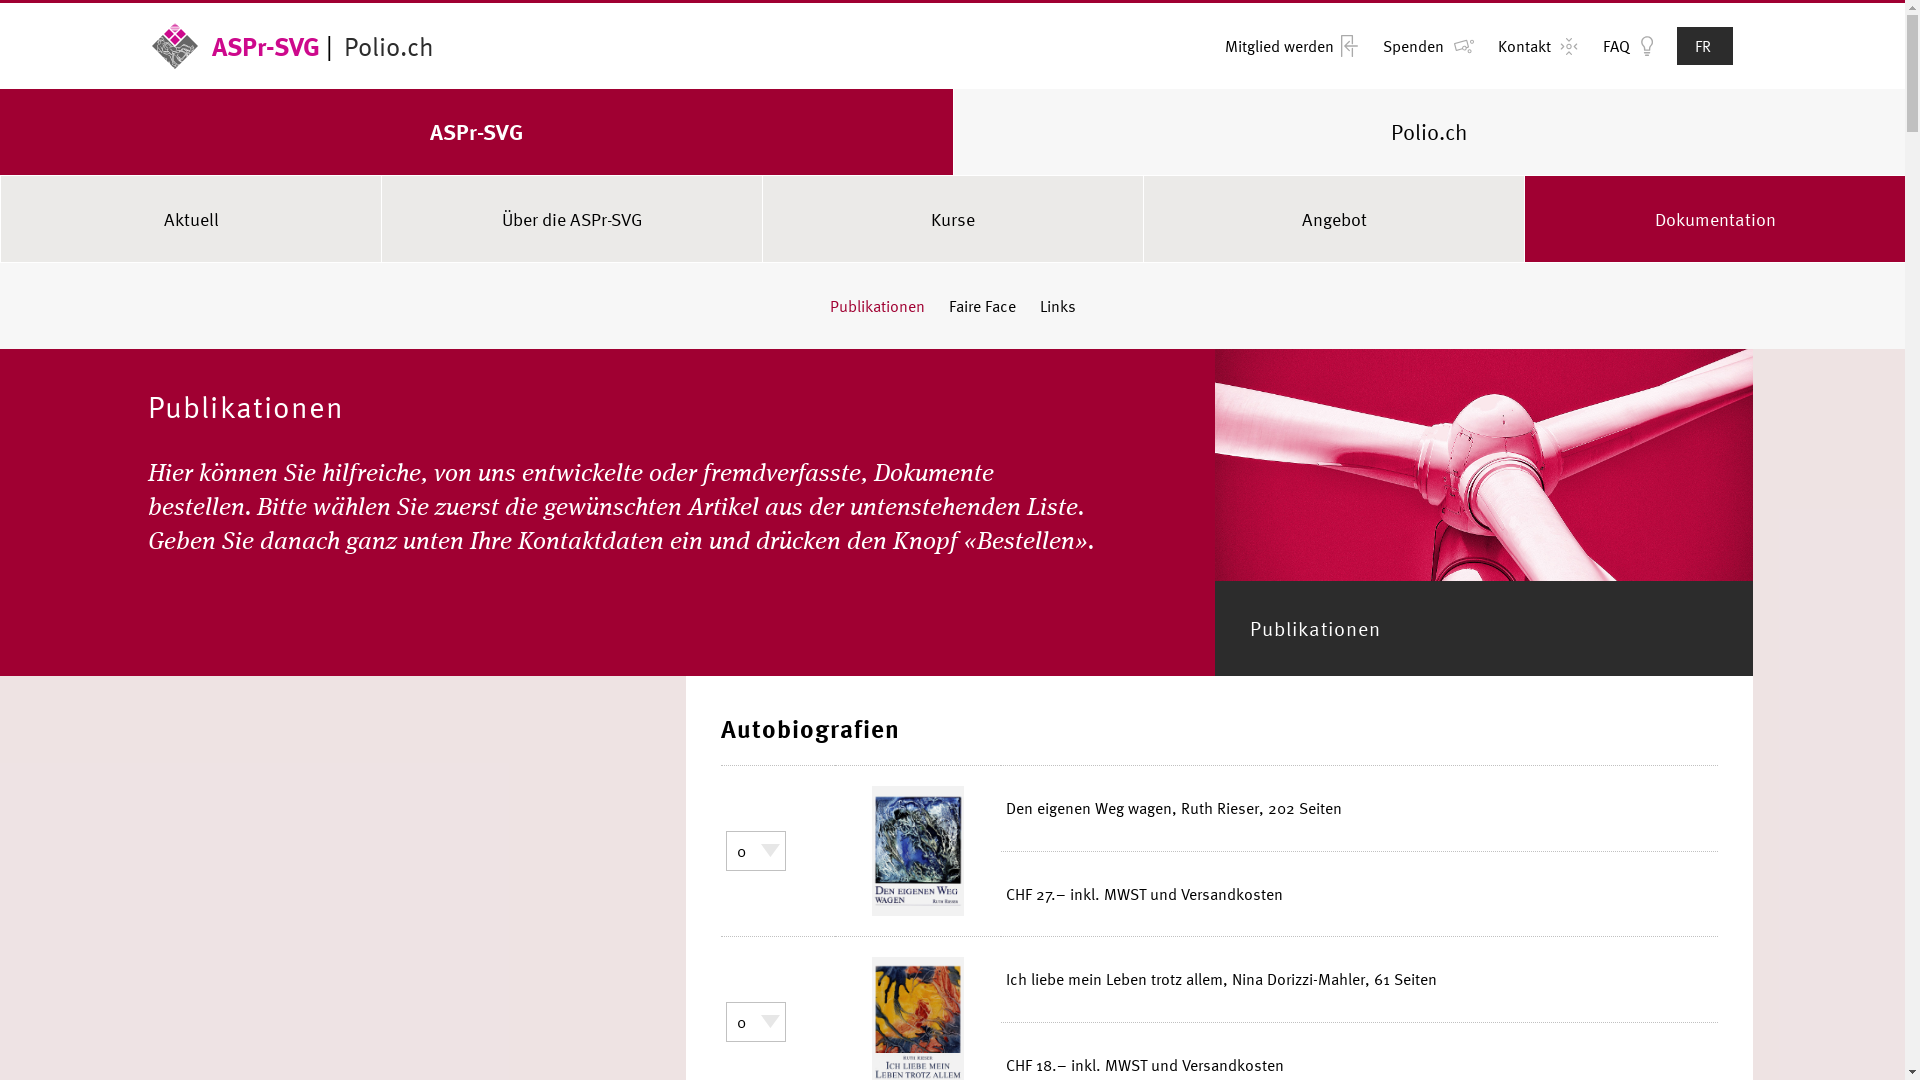 This screenshot has height=1080, width=1920. What do you see at coordinates (1616, 46) in the screenshot?
I see `FAQ` at bounding box center [1616, 46].